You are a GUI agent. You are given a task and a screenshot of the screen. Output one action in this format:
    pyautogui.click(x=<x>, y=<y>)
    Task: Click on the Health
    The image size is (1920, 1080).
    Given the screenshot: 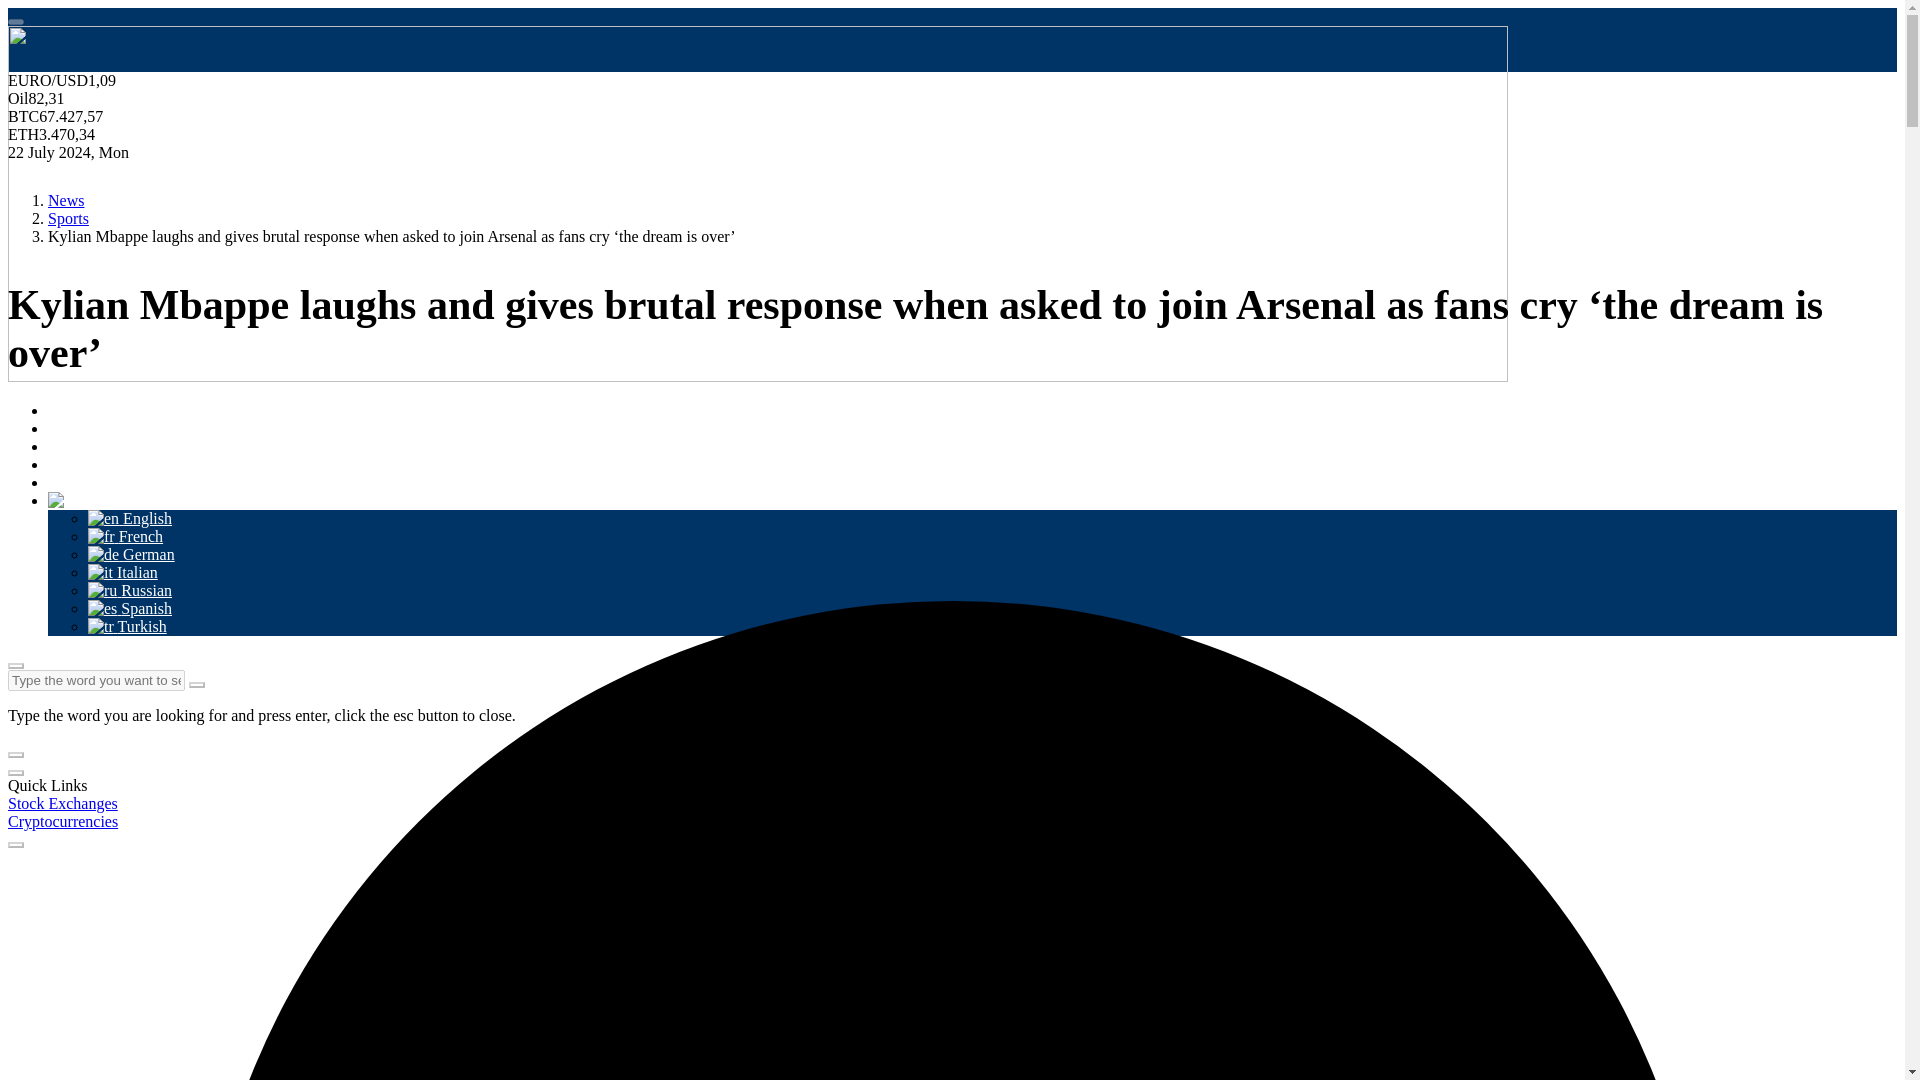 What is the action you would take?
    pyautogui.click(x=69, y=454)
    